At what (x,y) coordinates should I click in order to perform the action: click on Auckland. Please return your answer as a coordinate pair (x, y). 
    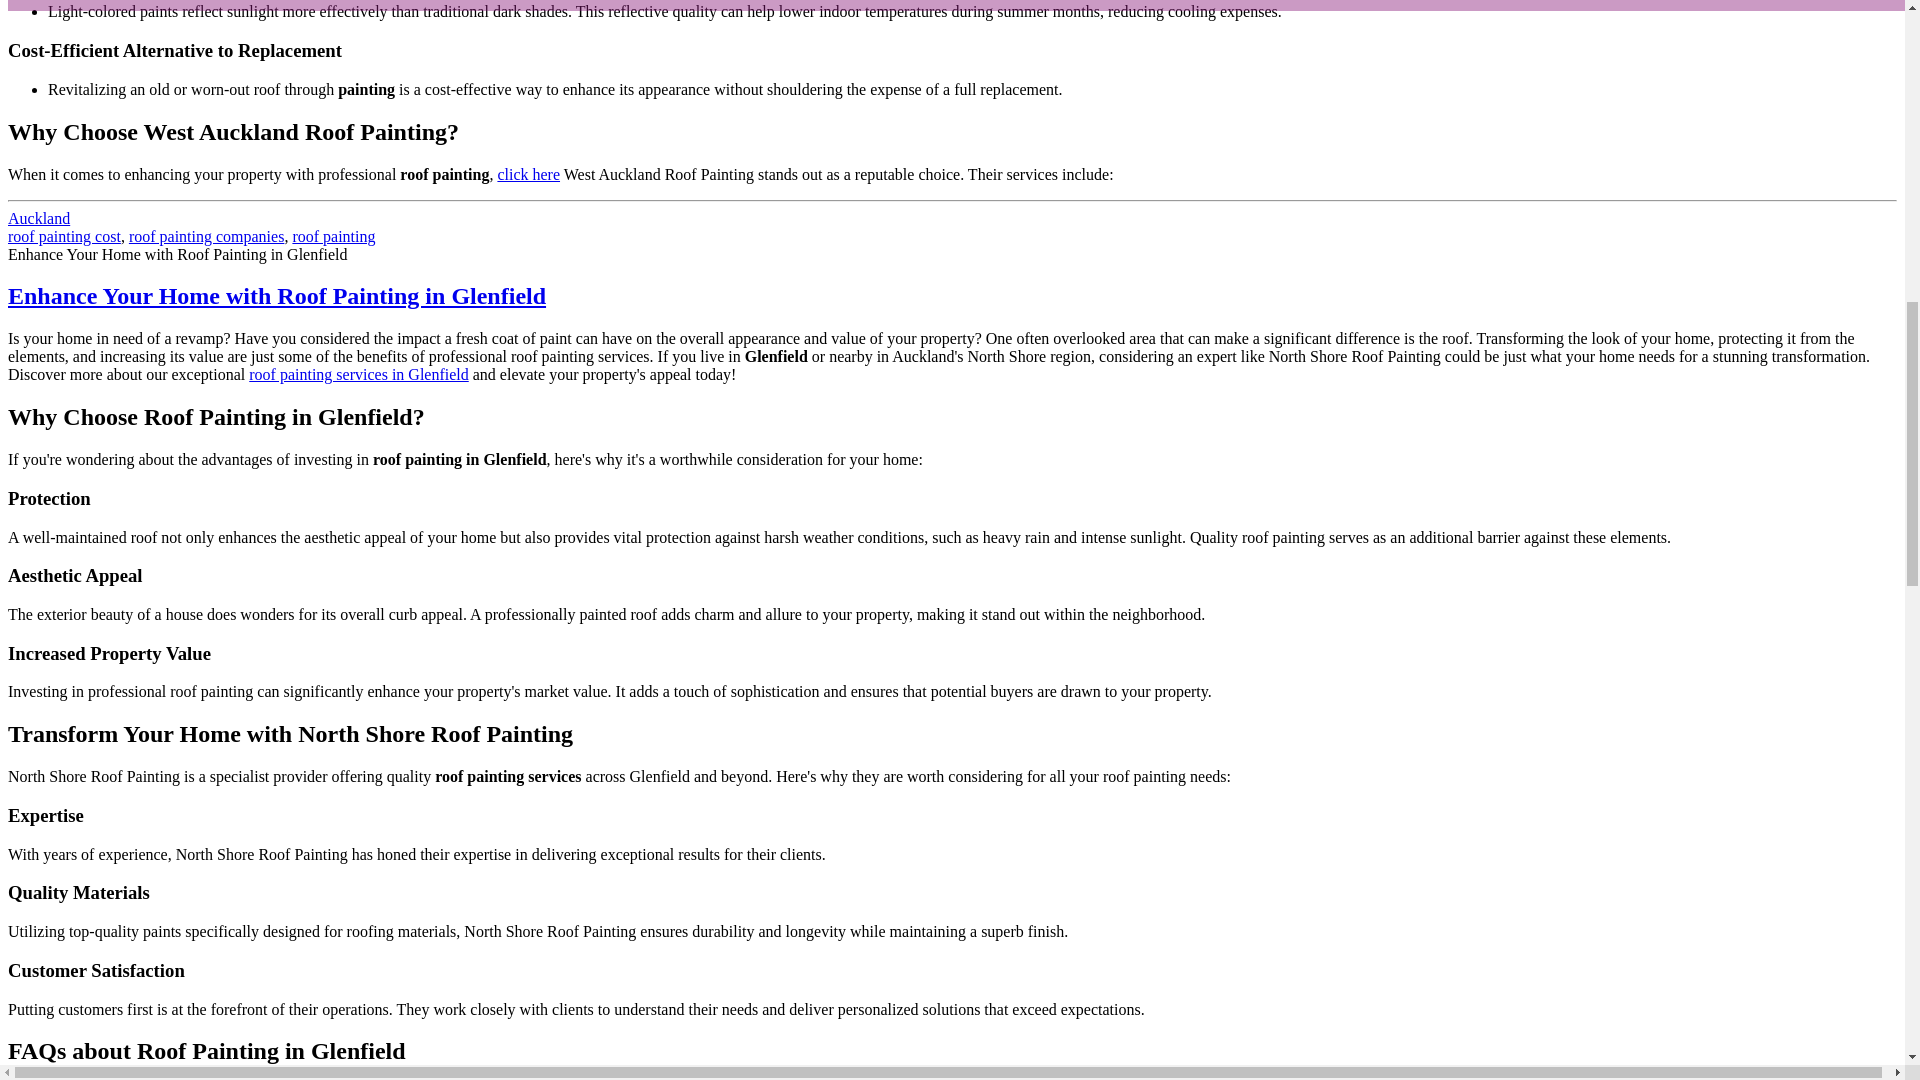
    Looking at the image, I should click on (38, 218).